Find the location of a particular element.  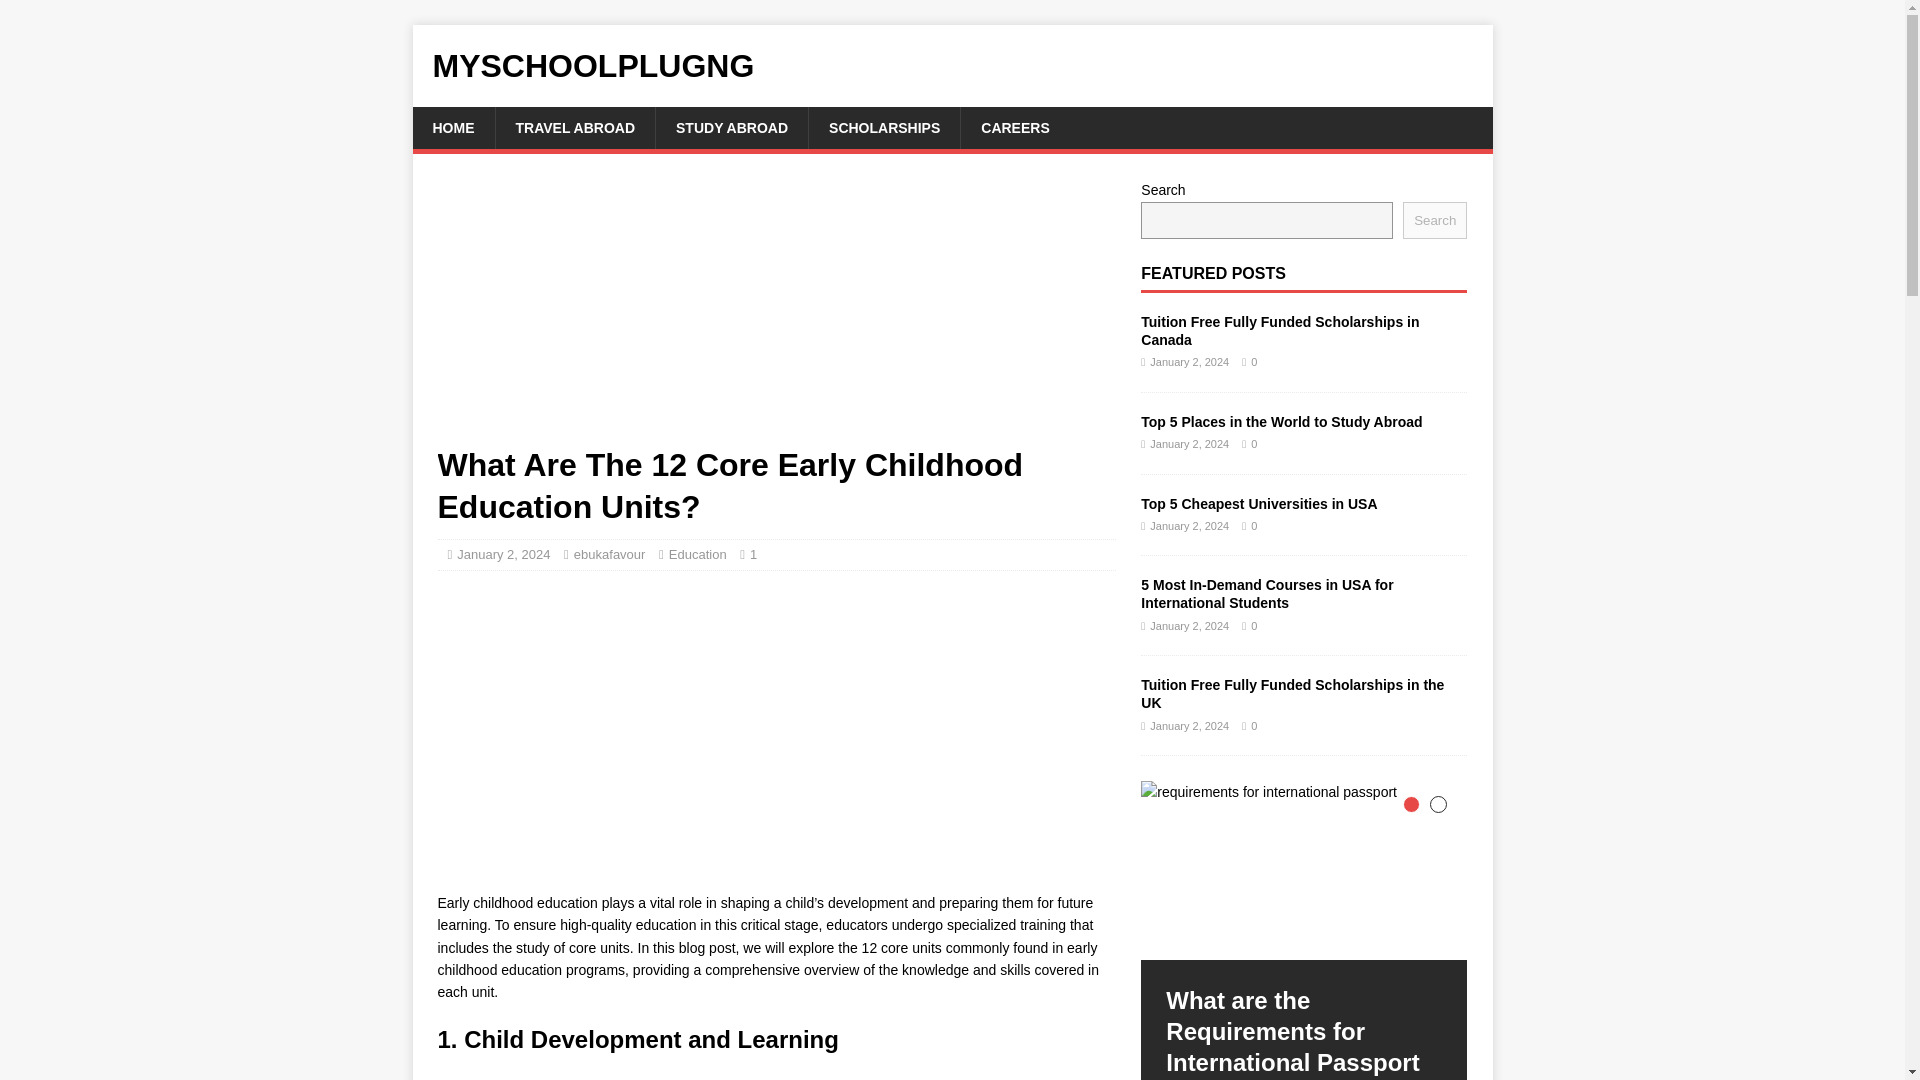

5 Most In-Demand Courses in USA for International Students is located at coordinates (1266, 594).